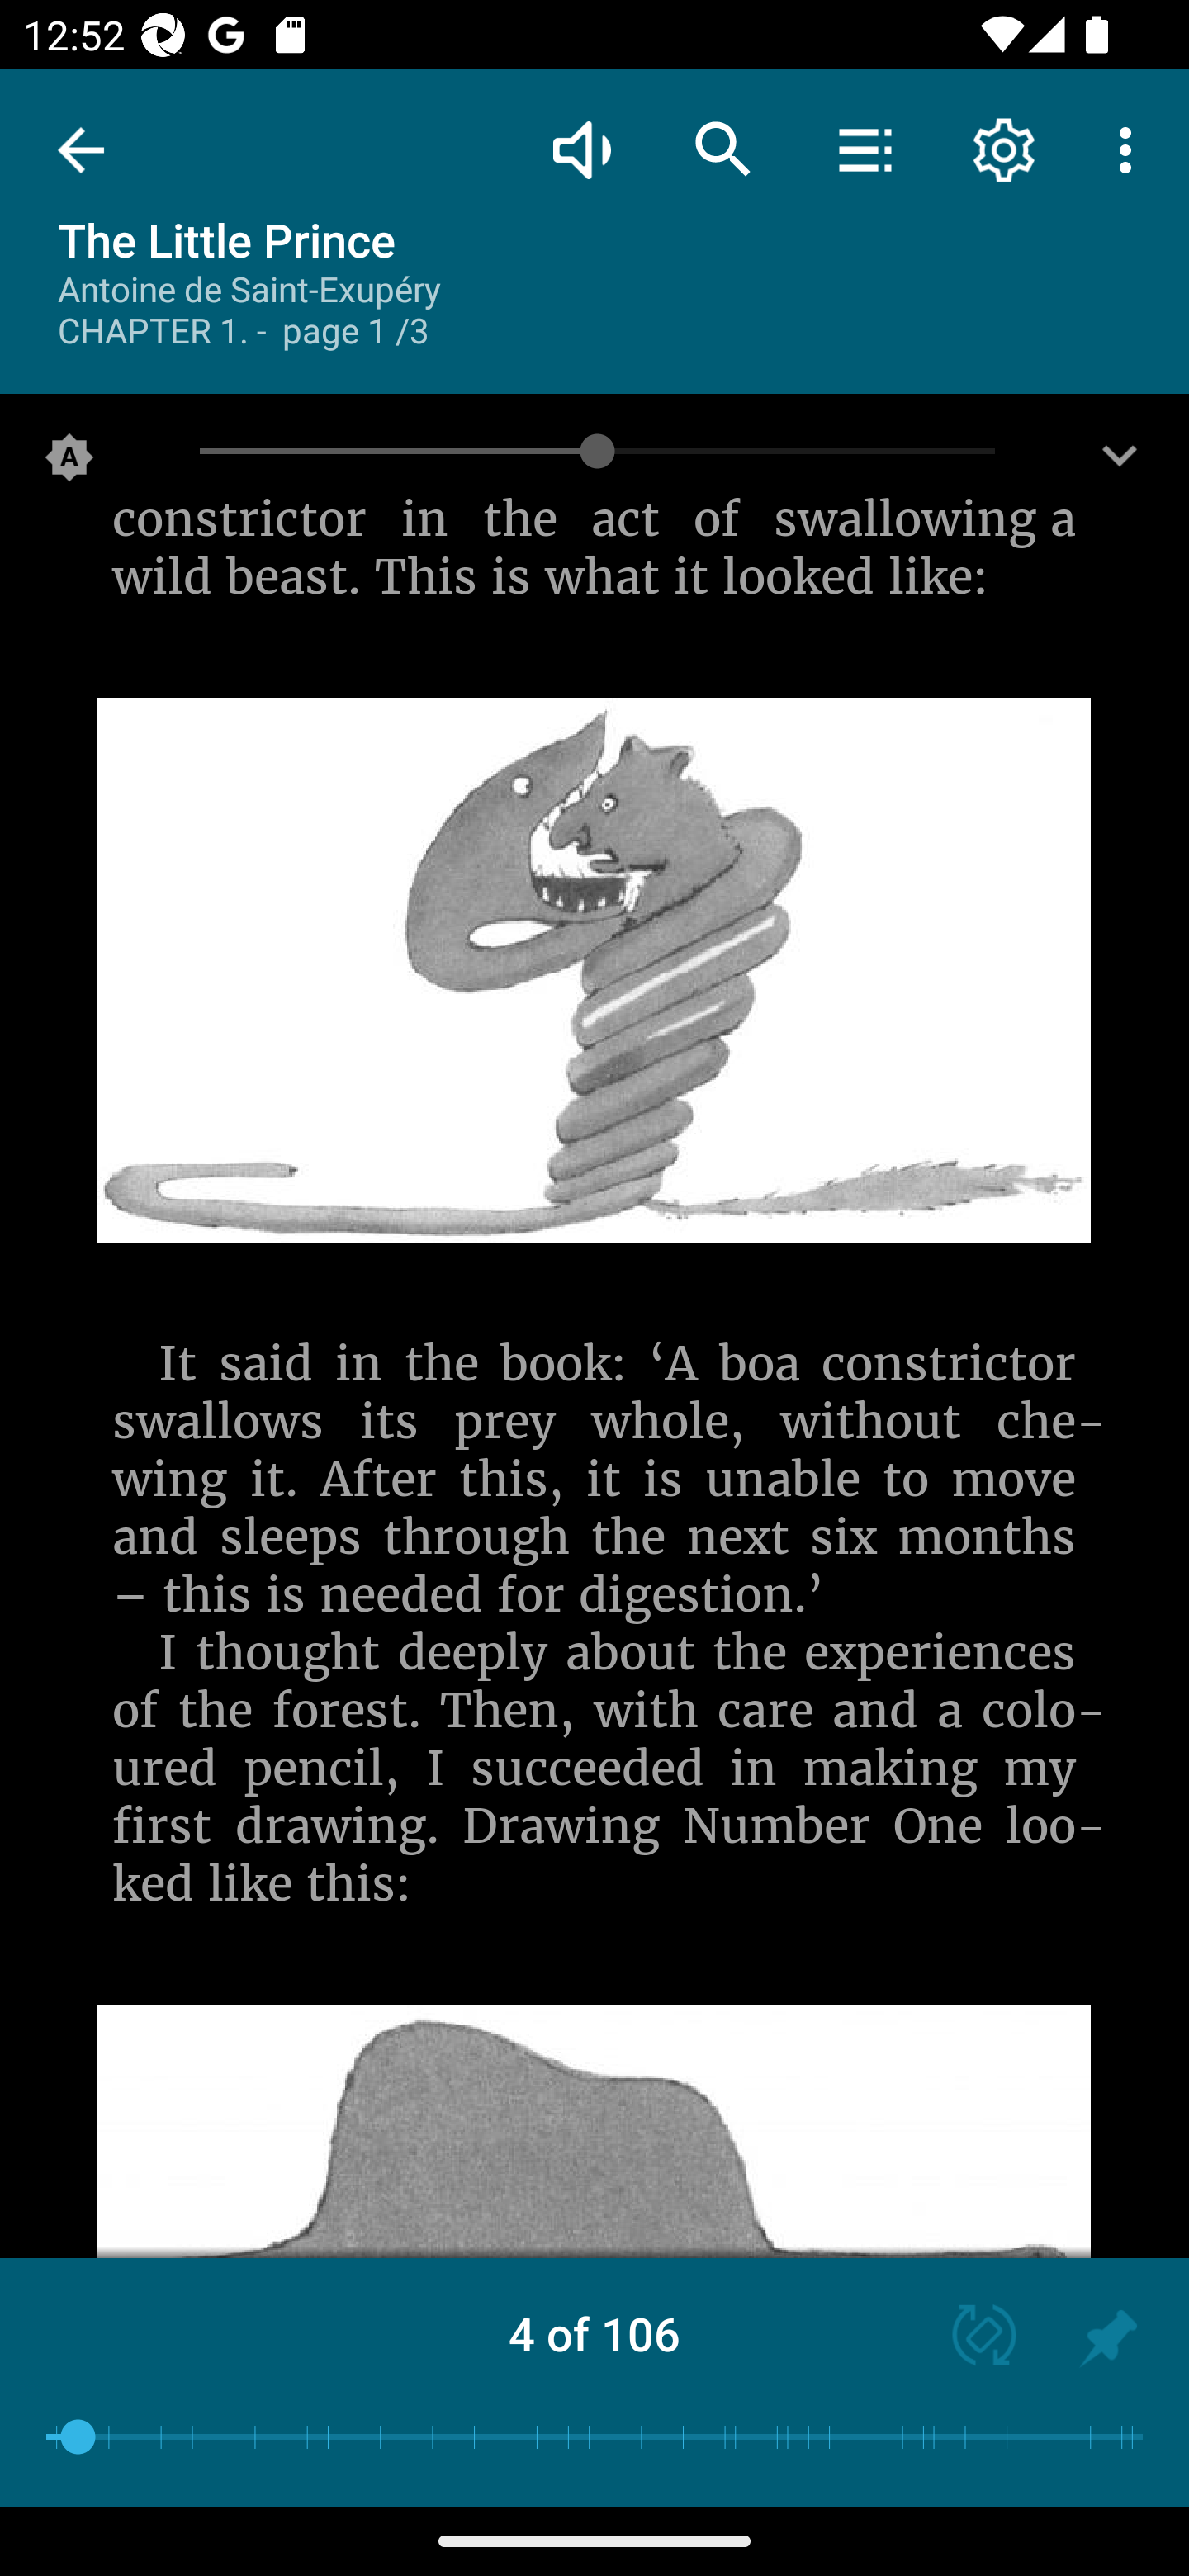 The width and height of the screenshot is (1189, 2576). I want to click on Screen orientation, so click(969, 2338).